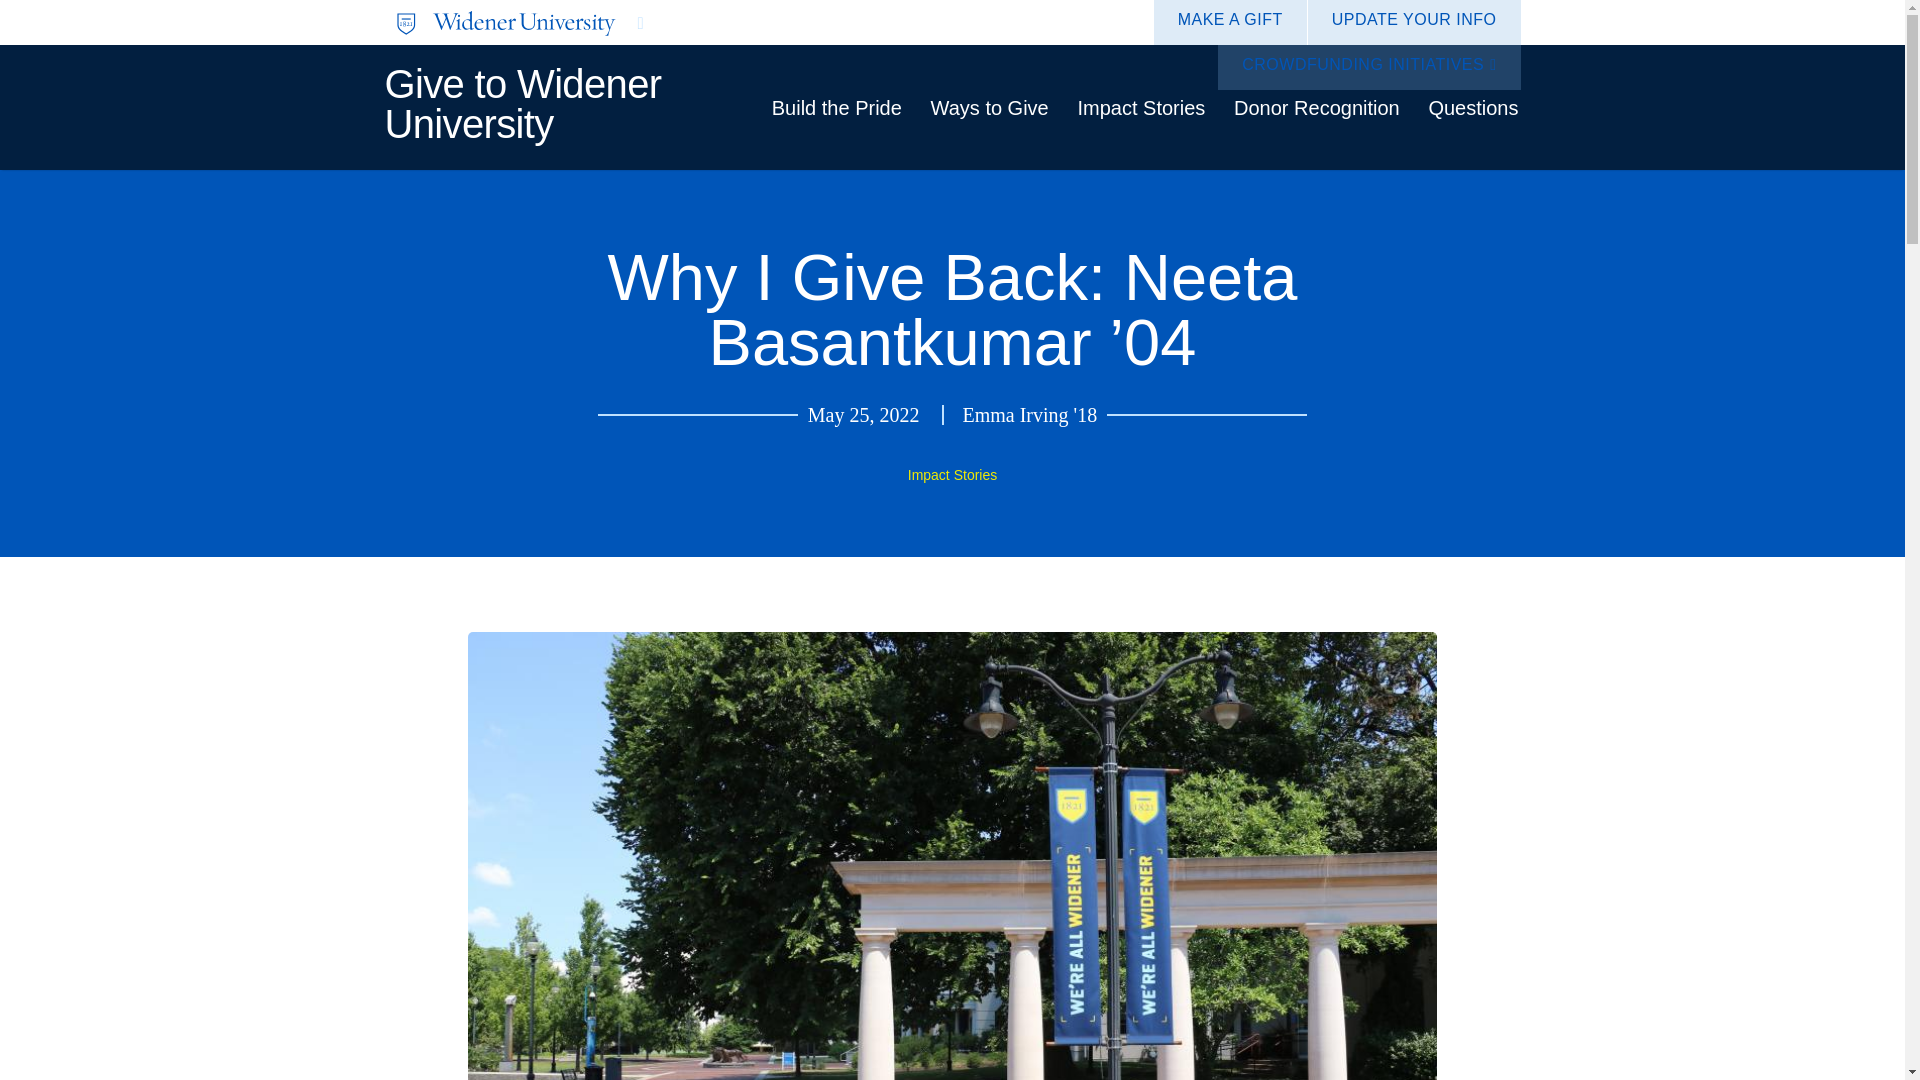 Image resolution: width=1920 pixels, height=1080 pixels. What do you see at coordinates (952, 474) in the screenshot?
I see `Impact Stories` at bounding box center [952, 474].